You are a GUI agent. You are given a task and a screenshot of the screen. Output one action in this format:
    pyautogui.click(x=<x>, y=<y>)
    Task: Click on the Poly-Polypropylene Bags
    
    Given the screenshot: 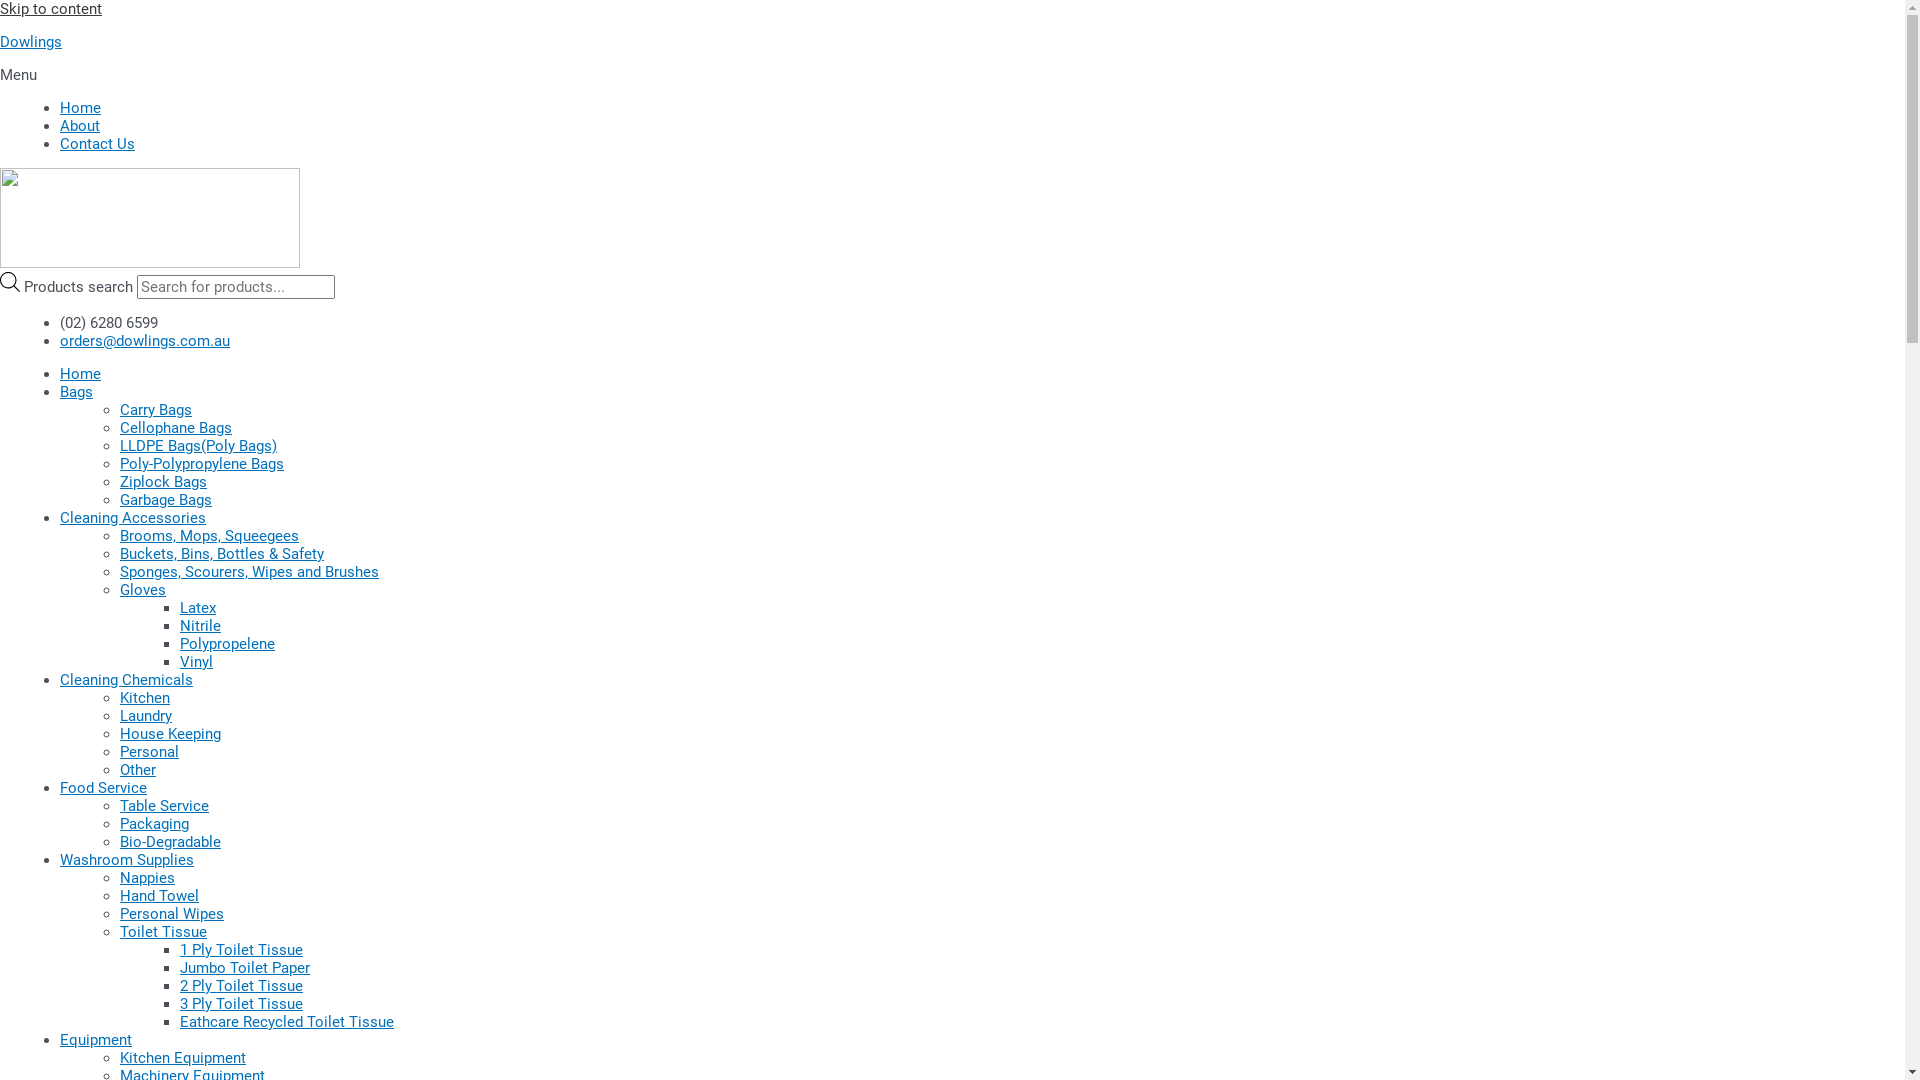 What is the action you would take?
    pyautogui.click(x=202, y=464)
    